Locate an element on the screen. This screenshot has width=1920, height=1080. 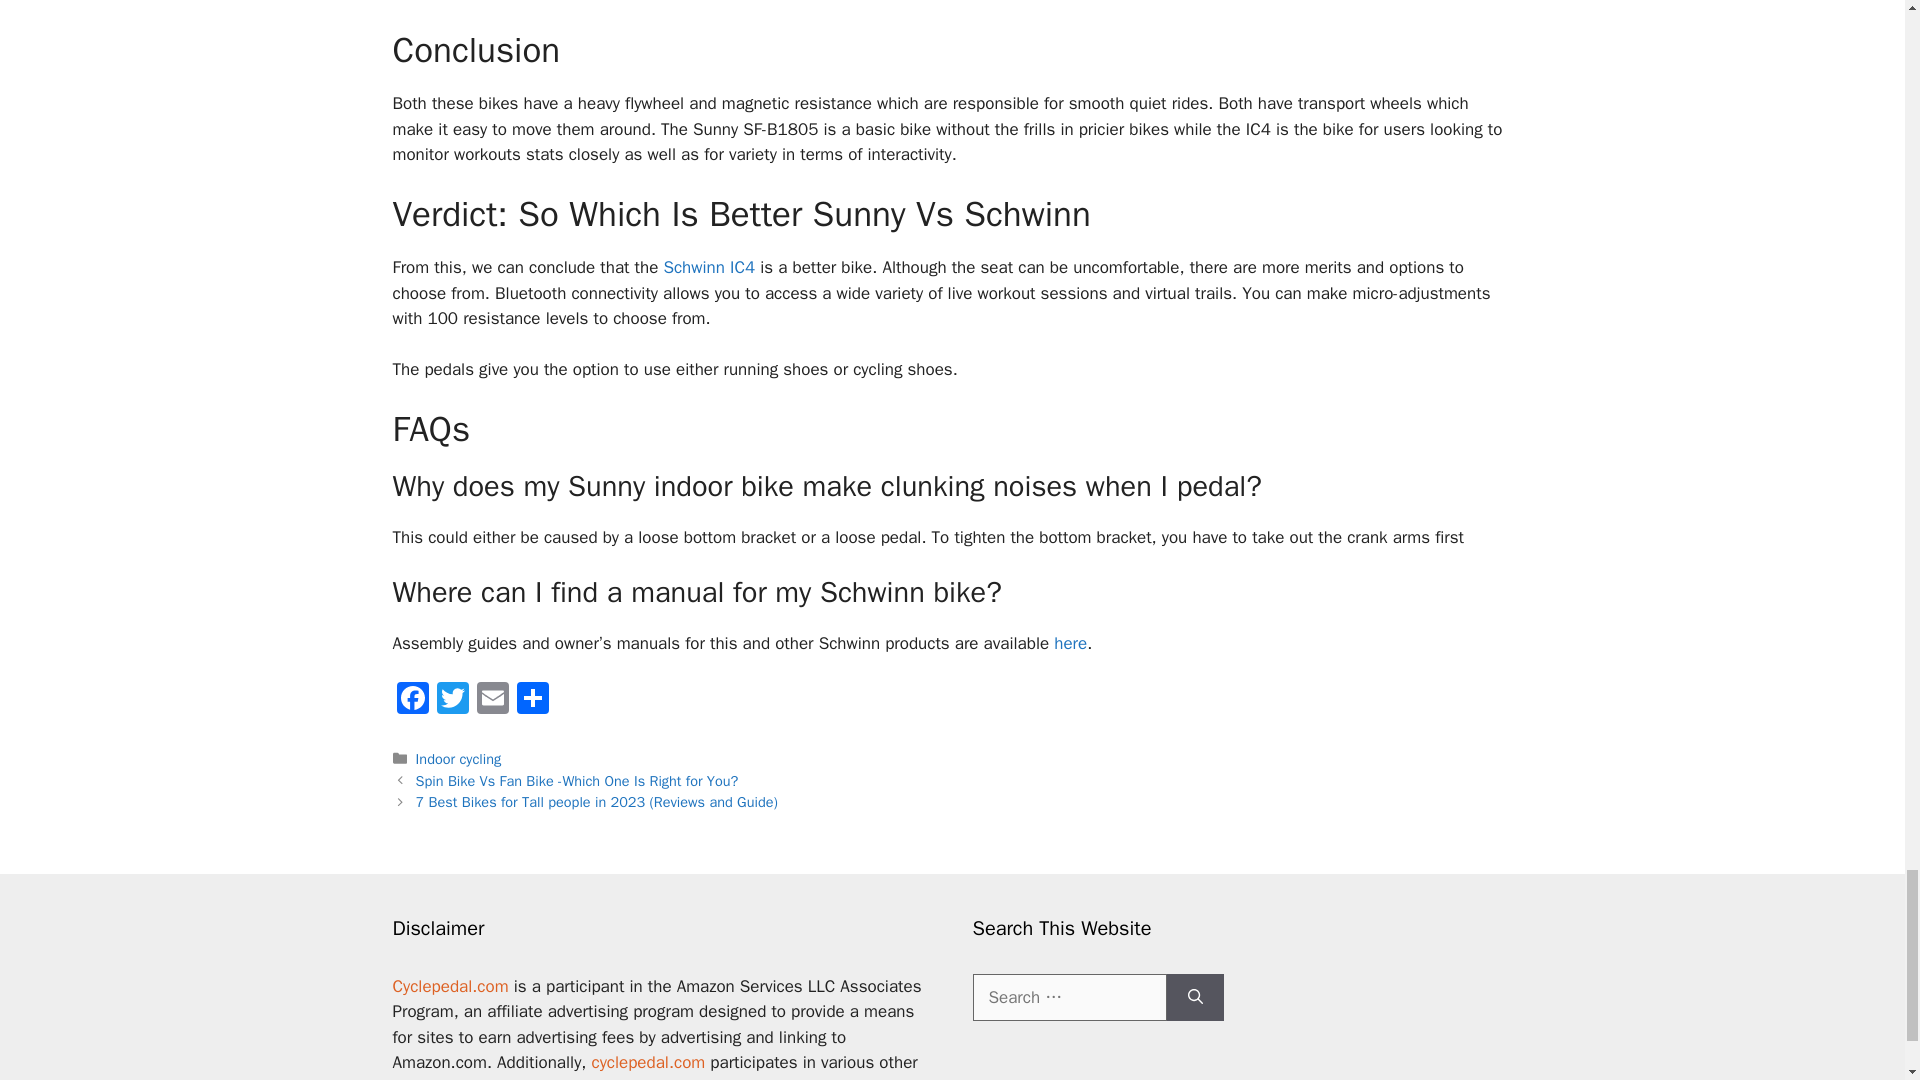
Email is located at coordinates (492, 700).